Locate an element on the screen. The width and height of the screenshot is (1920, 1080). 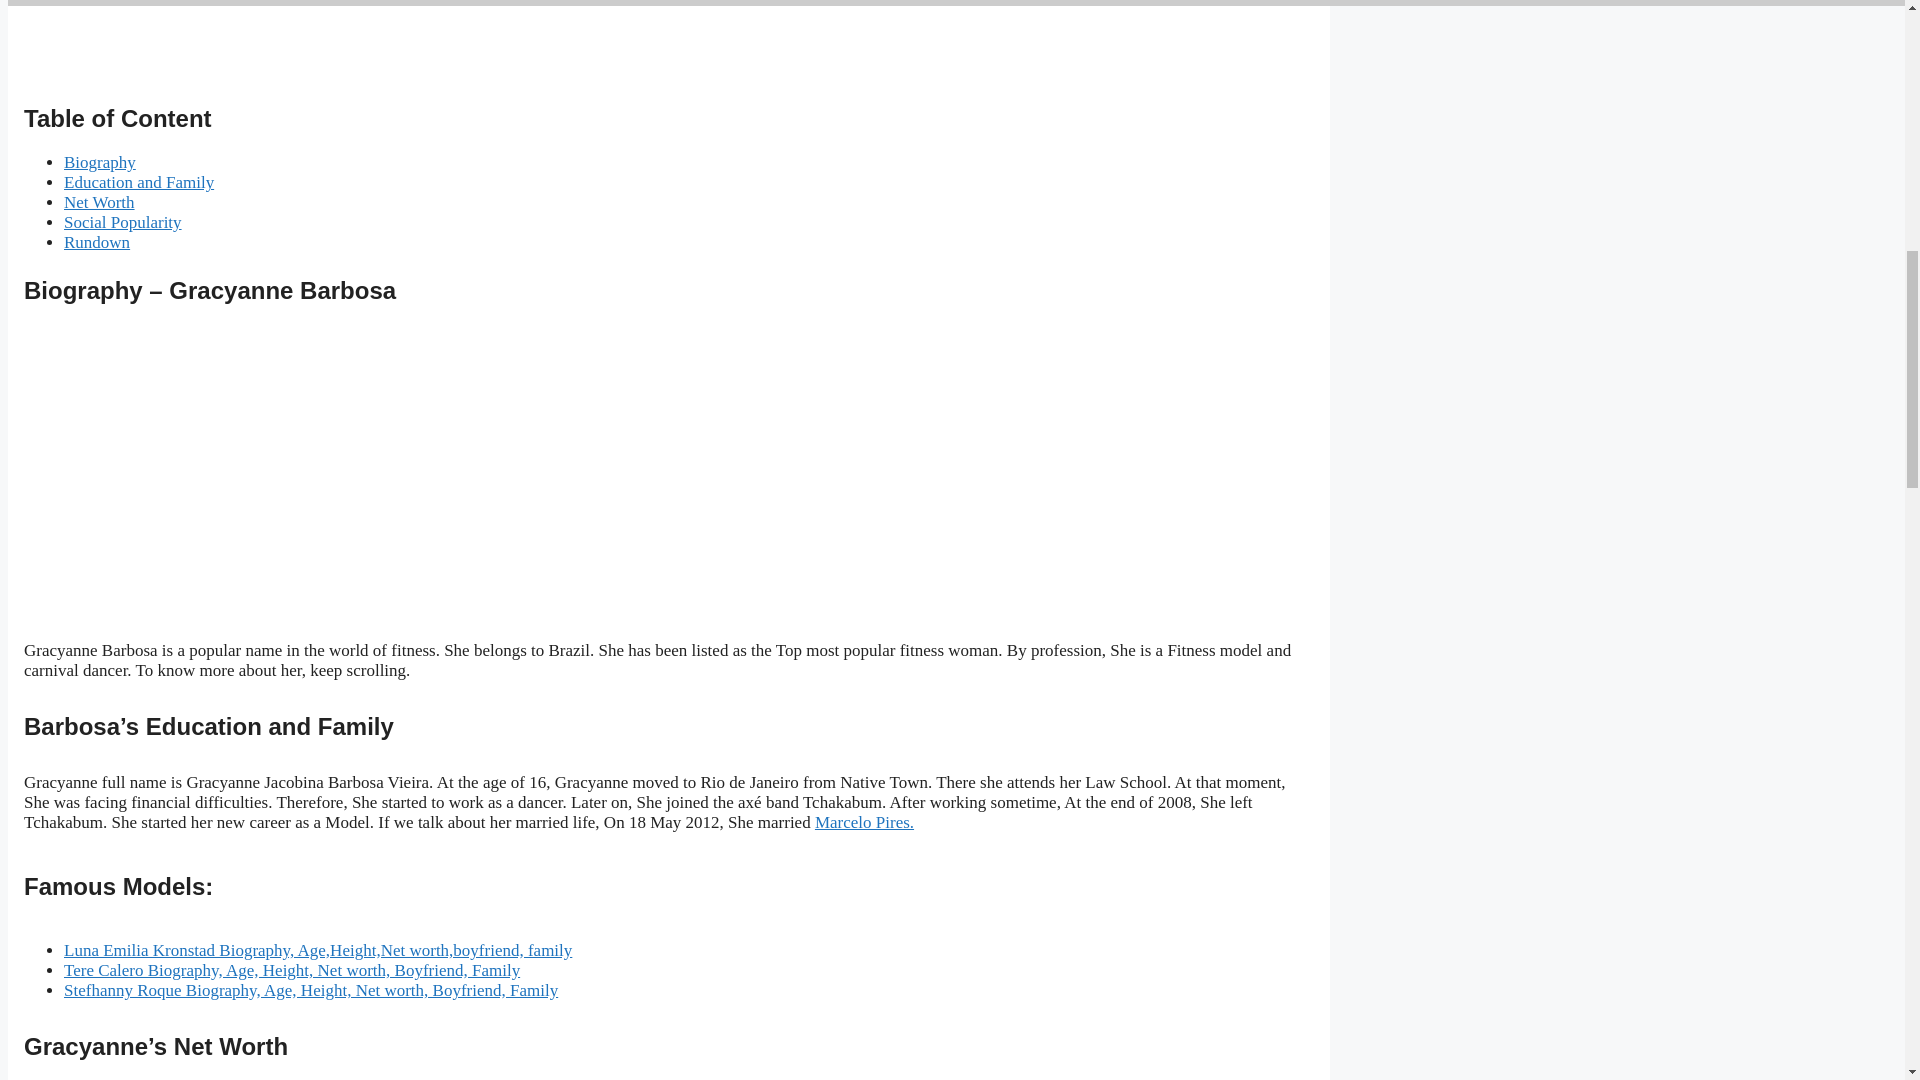
Education and Family is located at coordinates (138, 182).